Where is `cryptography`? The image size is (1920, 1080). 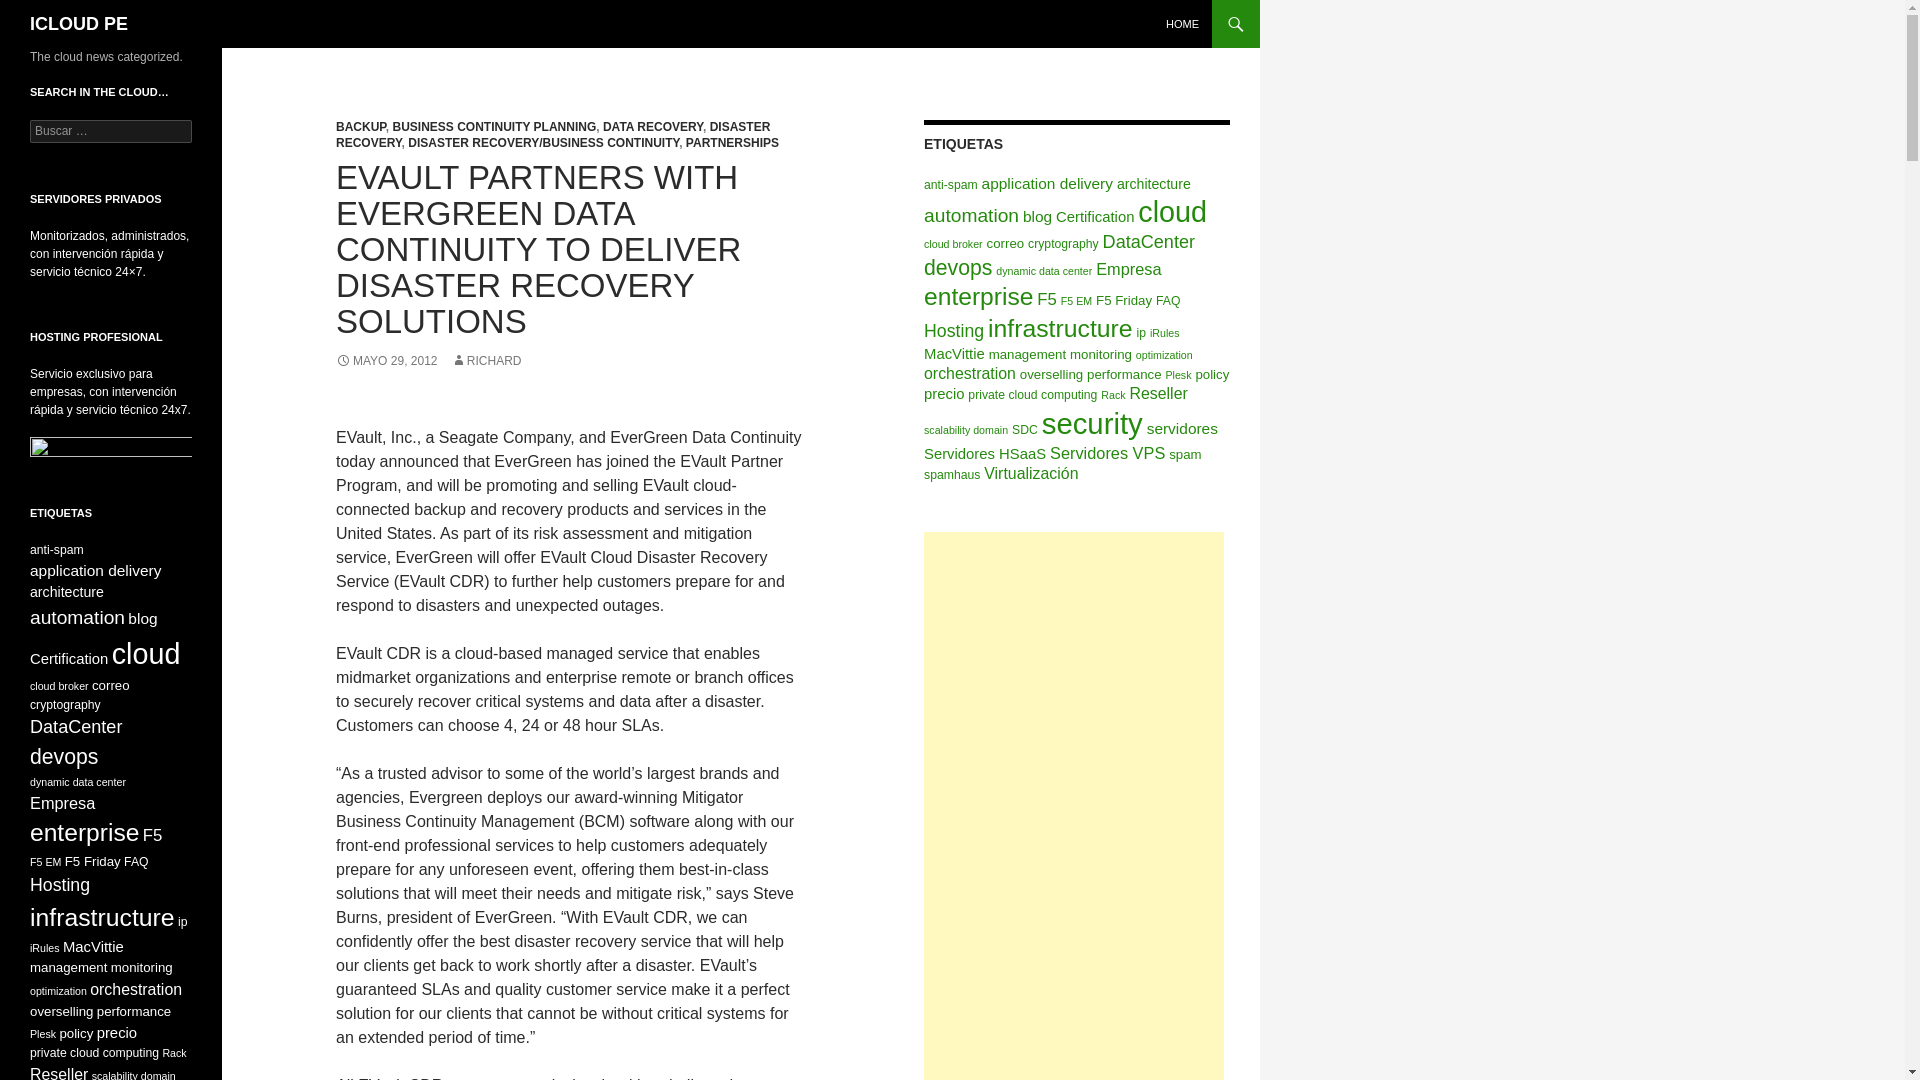
cryptography is located at coordinates (1062, 243).